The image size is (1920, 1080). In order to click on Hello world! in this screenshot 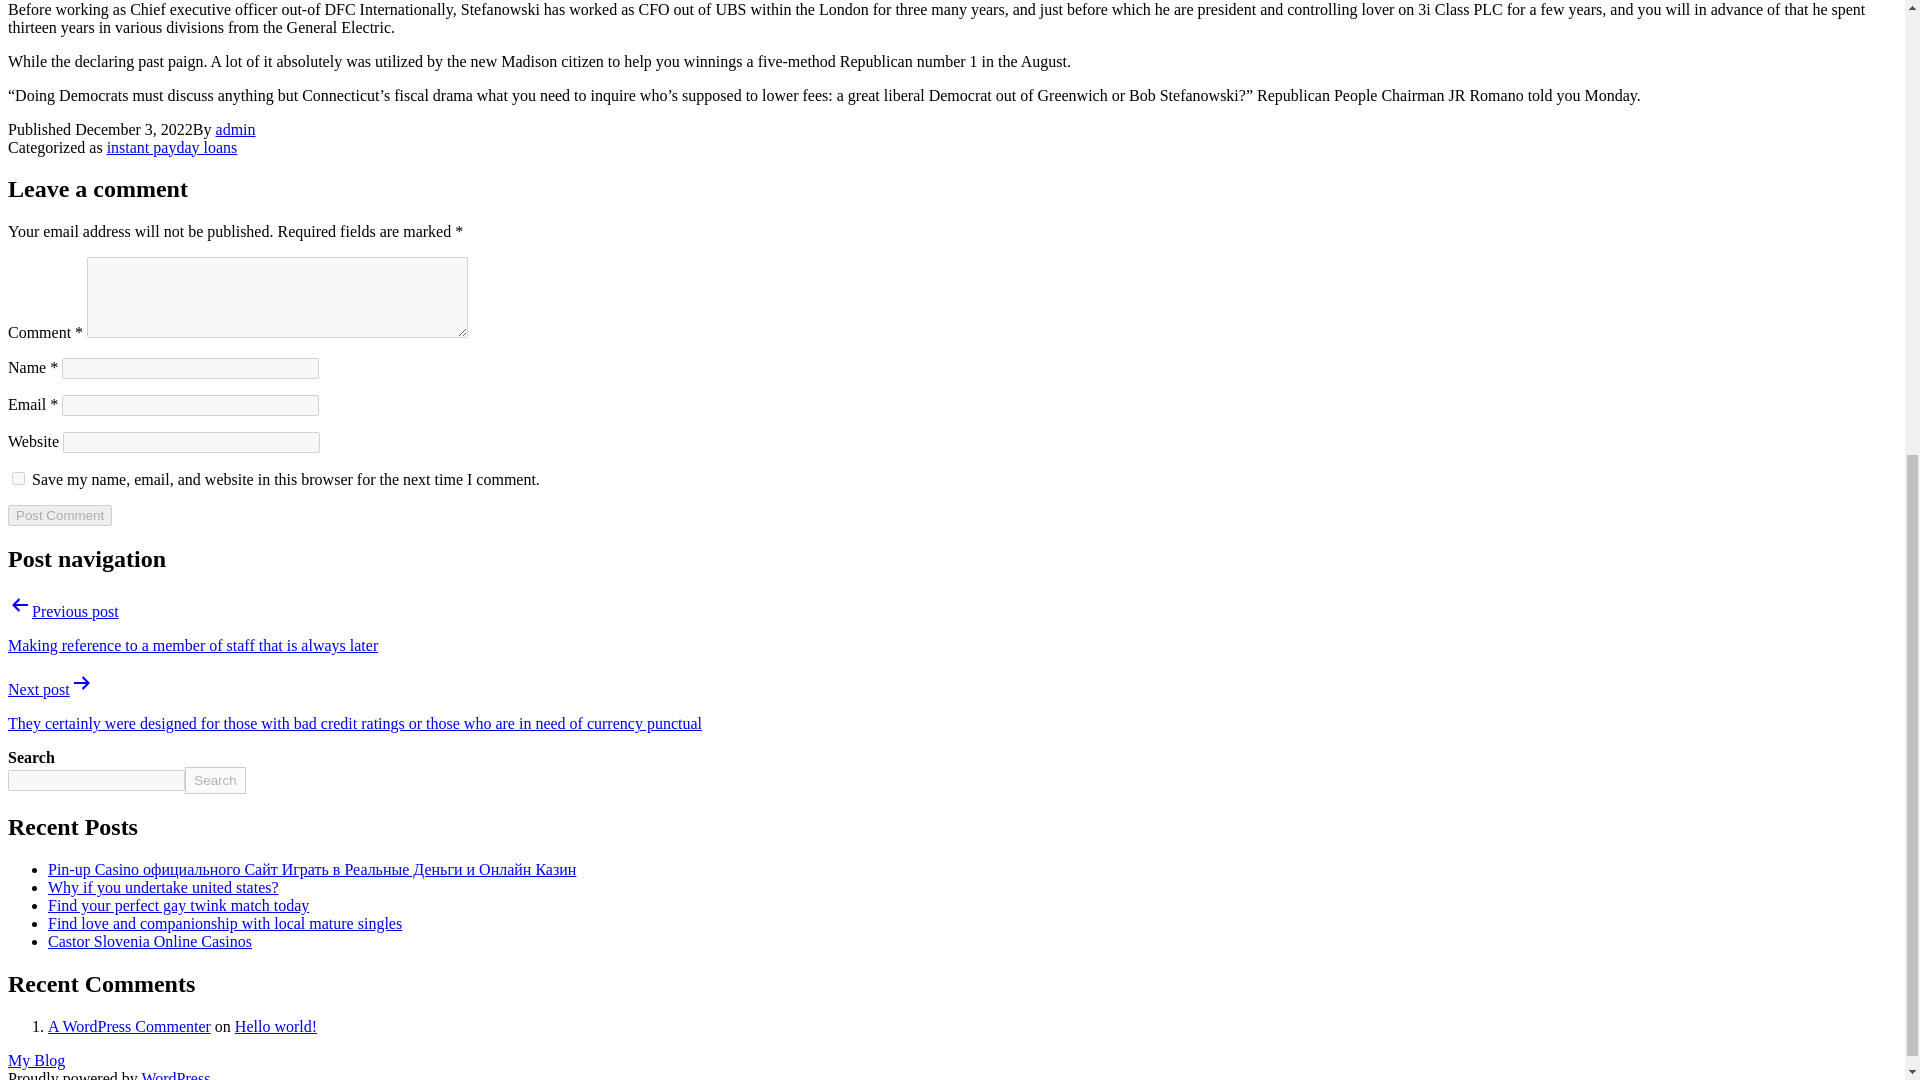, I will do `click(275, 1026)`.